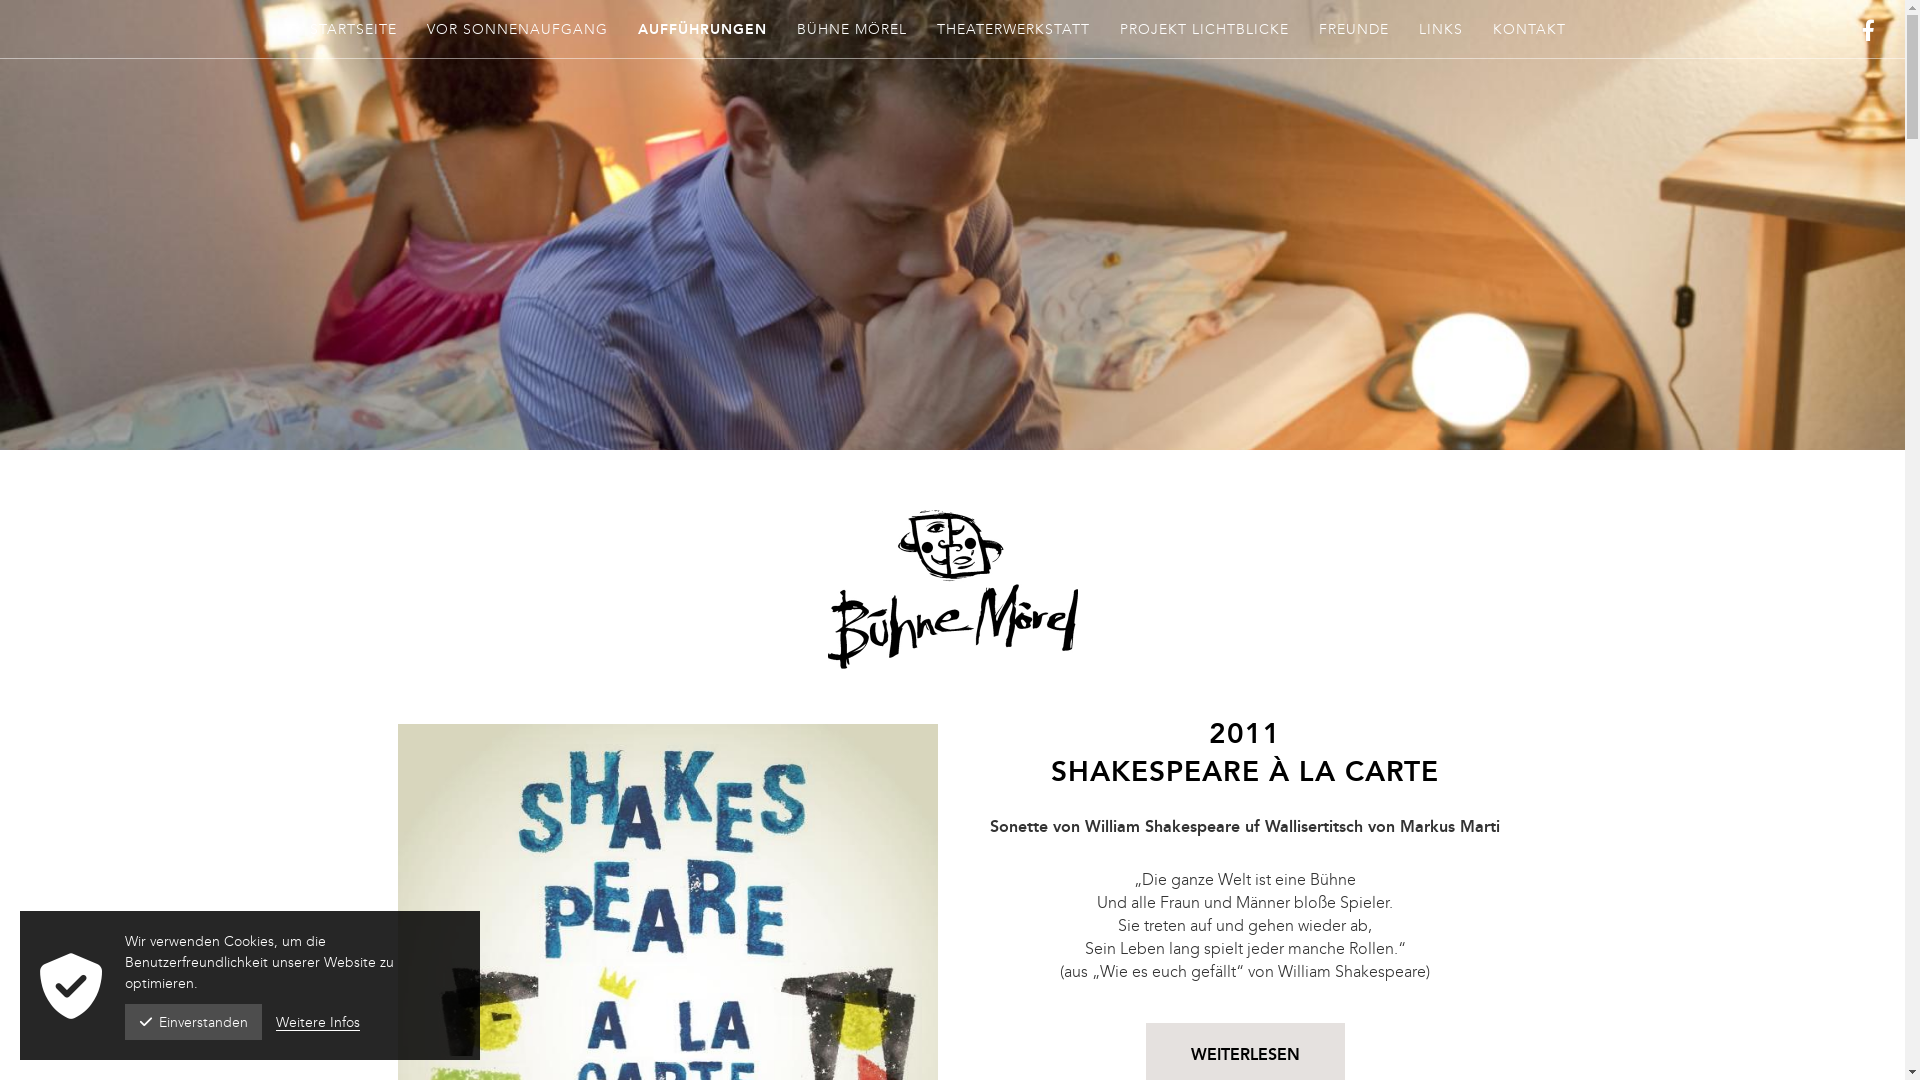  Describe the element at coordinates (1528, 29) in the screenshot. I see `KONTAKT` at that location.